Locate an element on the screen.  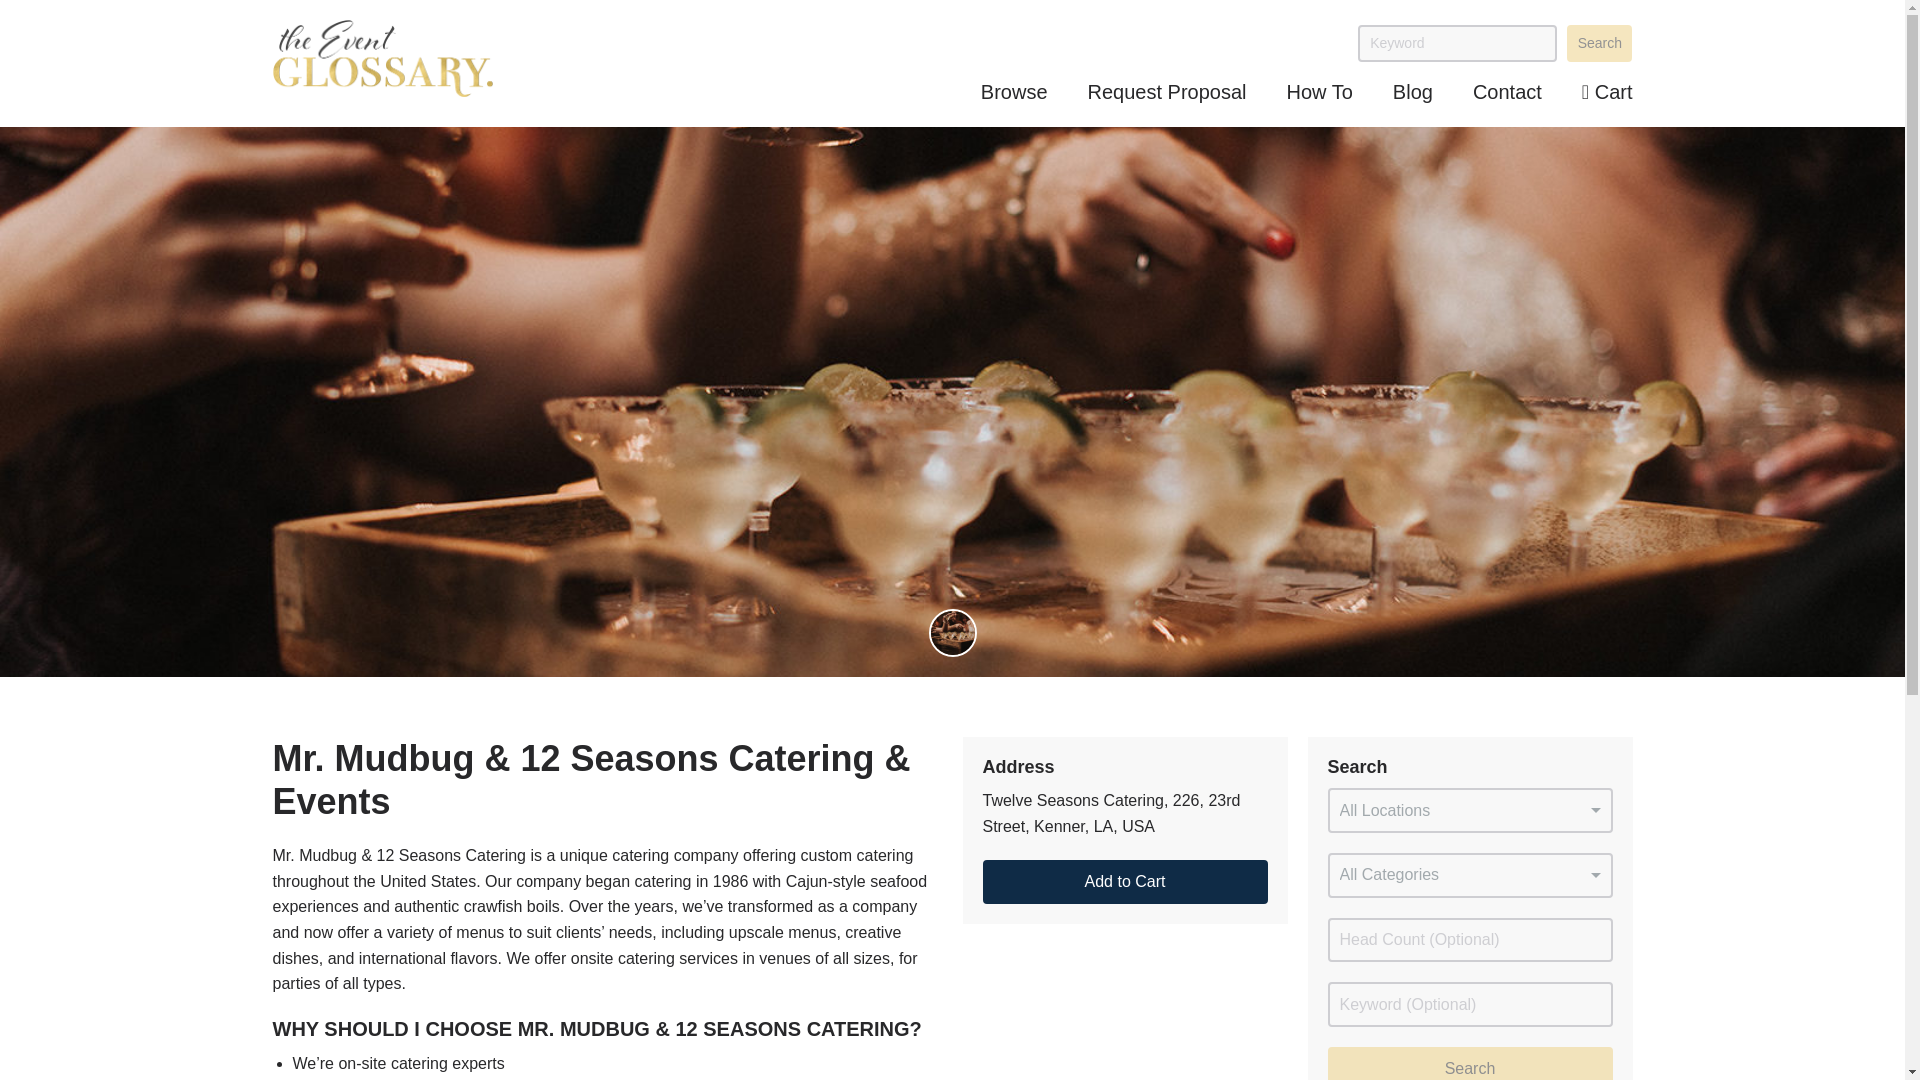
Browse is located at coordinates (1014, 92).